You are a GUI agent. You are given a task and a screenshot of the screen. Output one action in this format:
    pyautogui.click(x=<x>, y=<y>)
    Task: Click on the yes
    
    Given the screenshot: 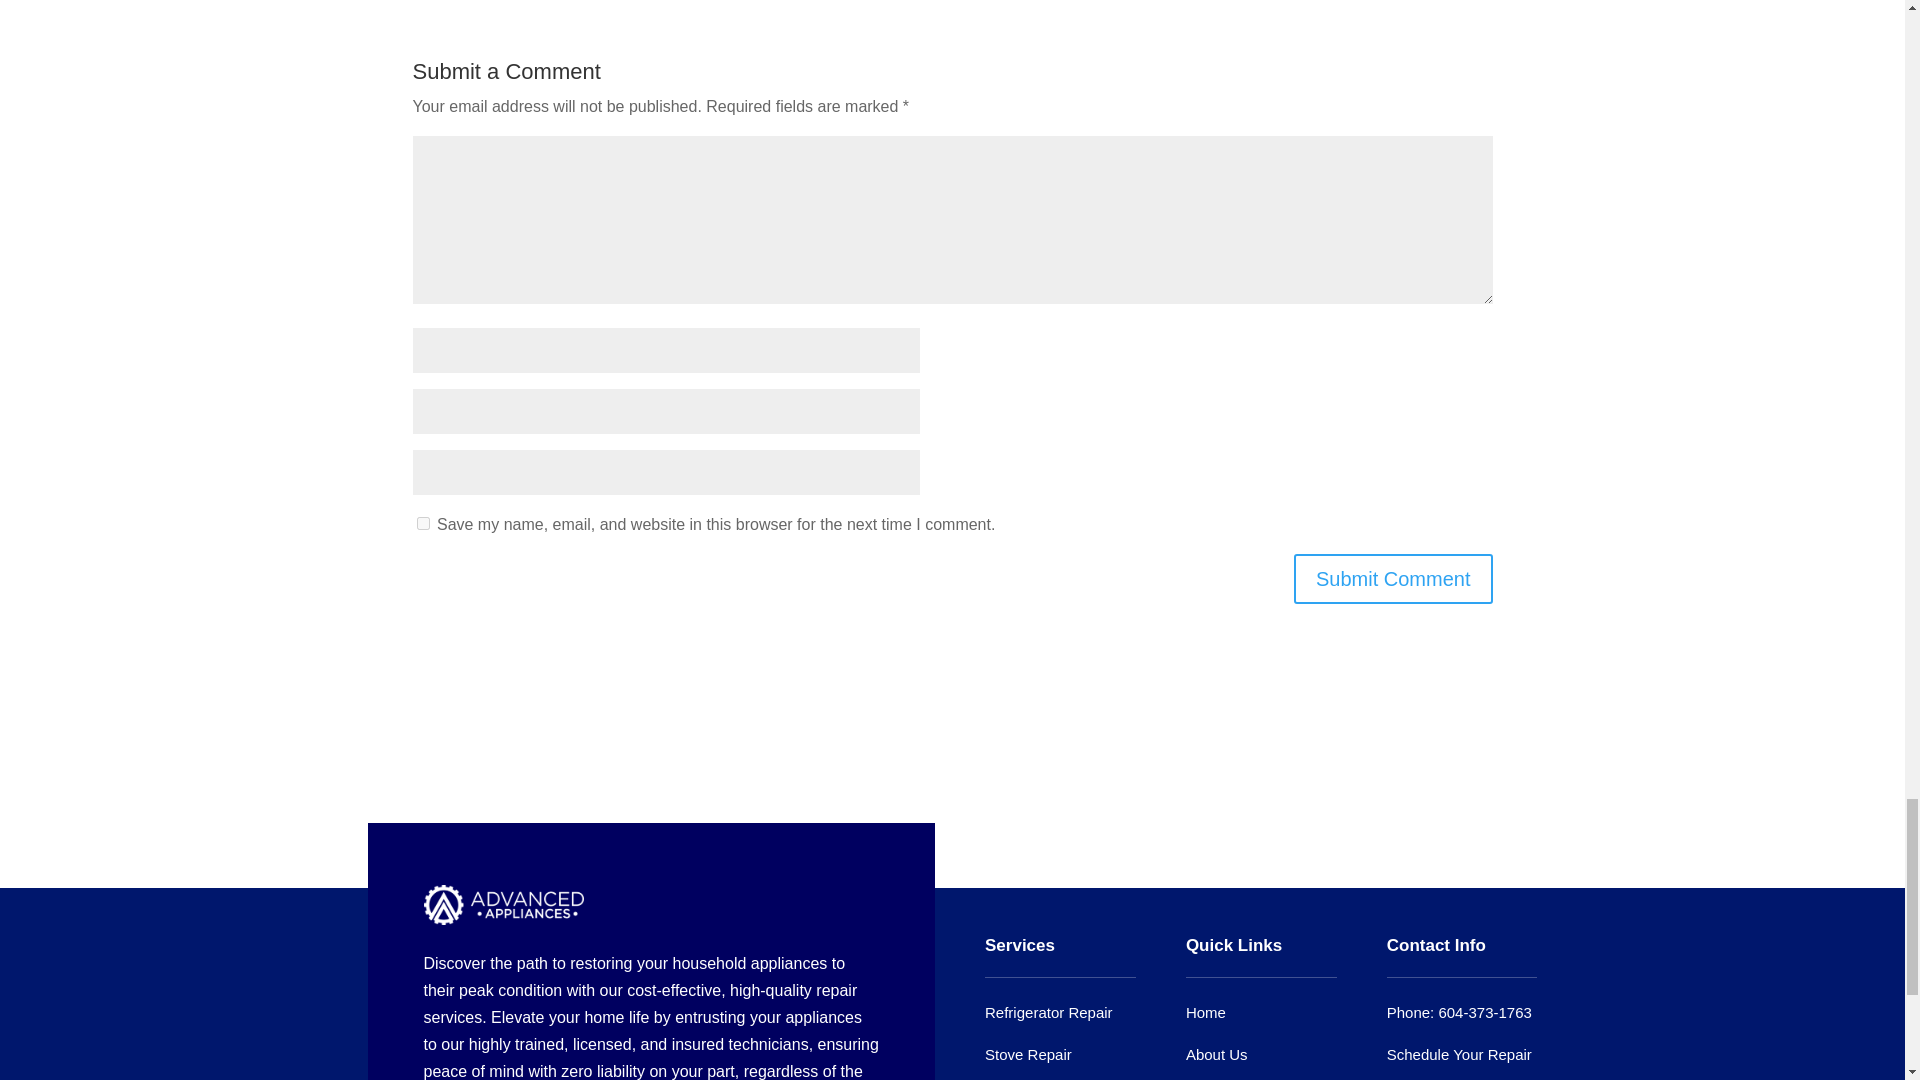 What is the action you would take?
    pyautogui.click(x=422, y=524)
    